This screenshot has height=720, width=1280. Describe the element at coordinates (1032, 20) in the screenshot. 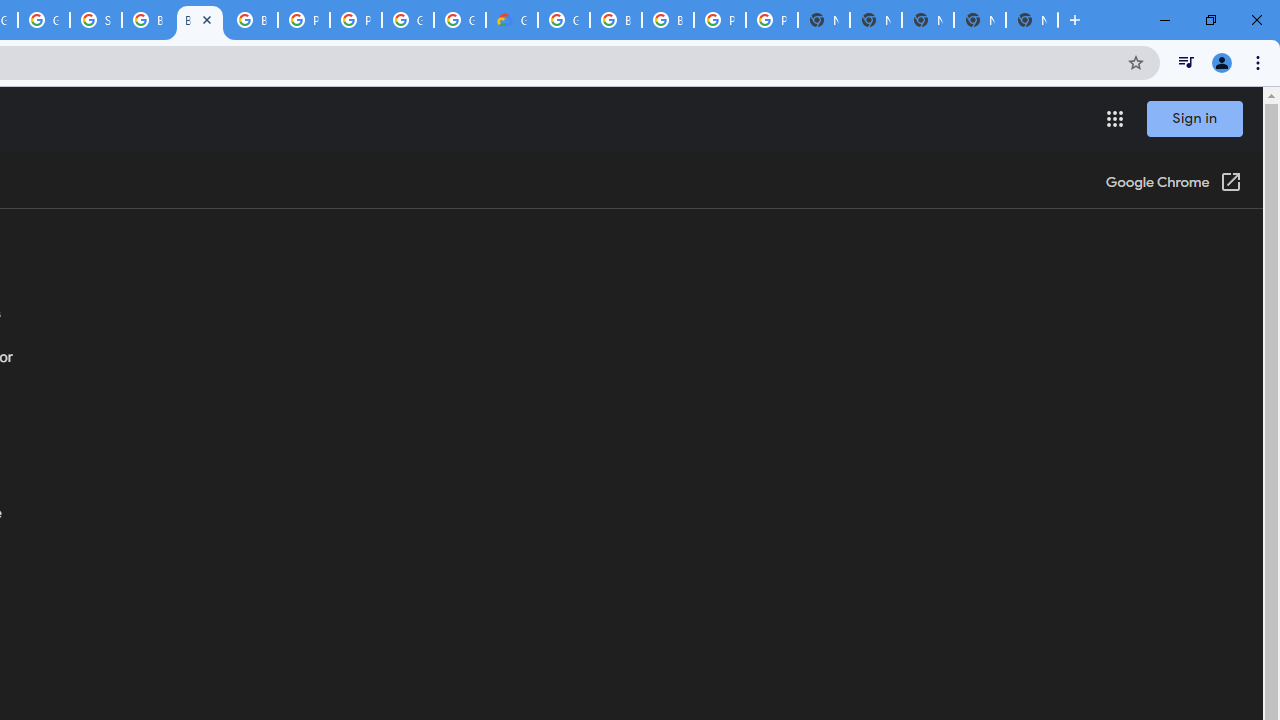

I see `New Tab` at that location.